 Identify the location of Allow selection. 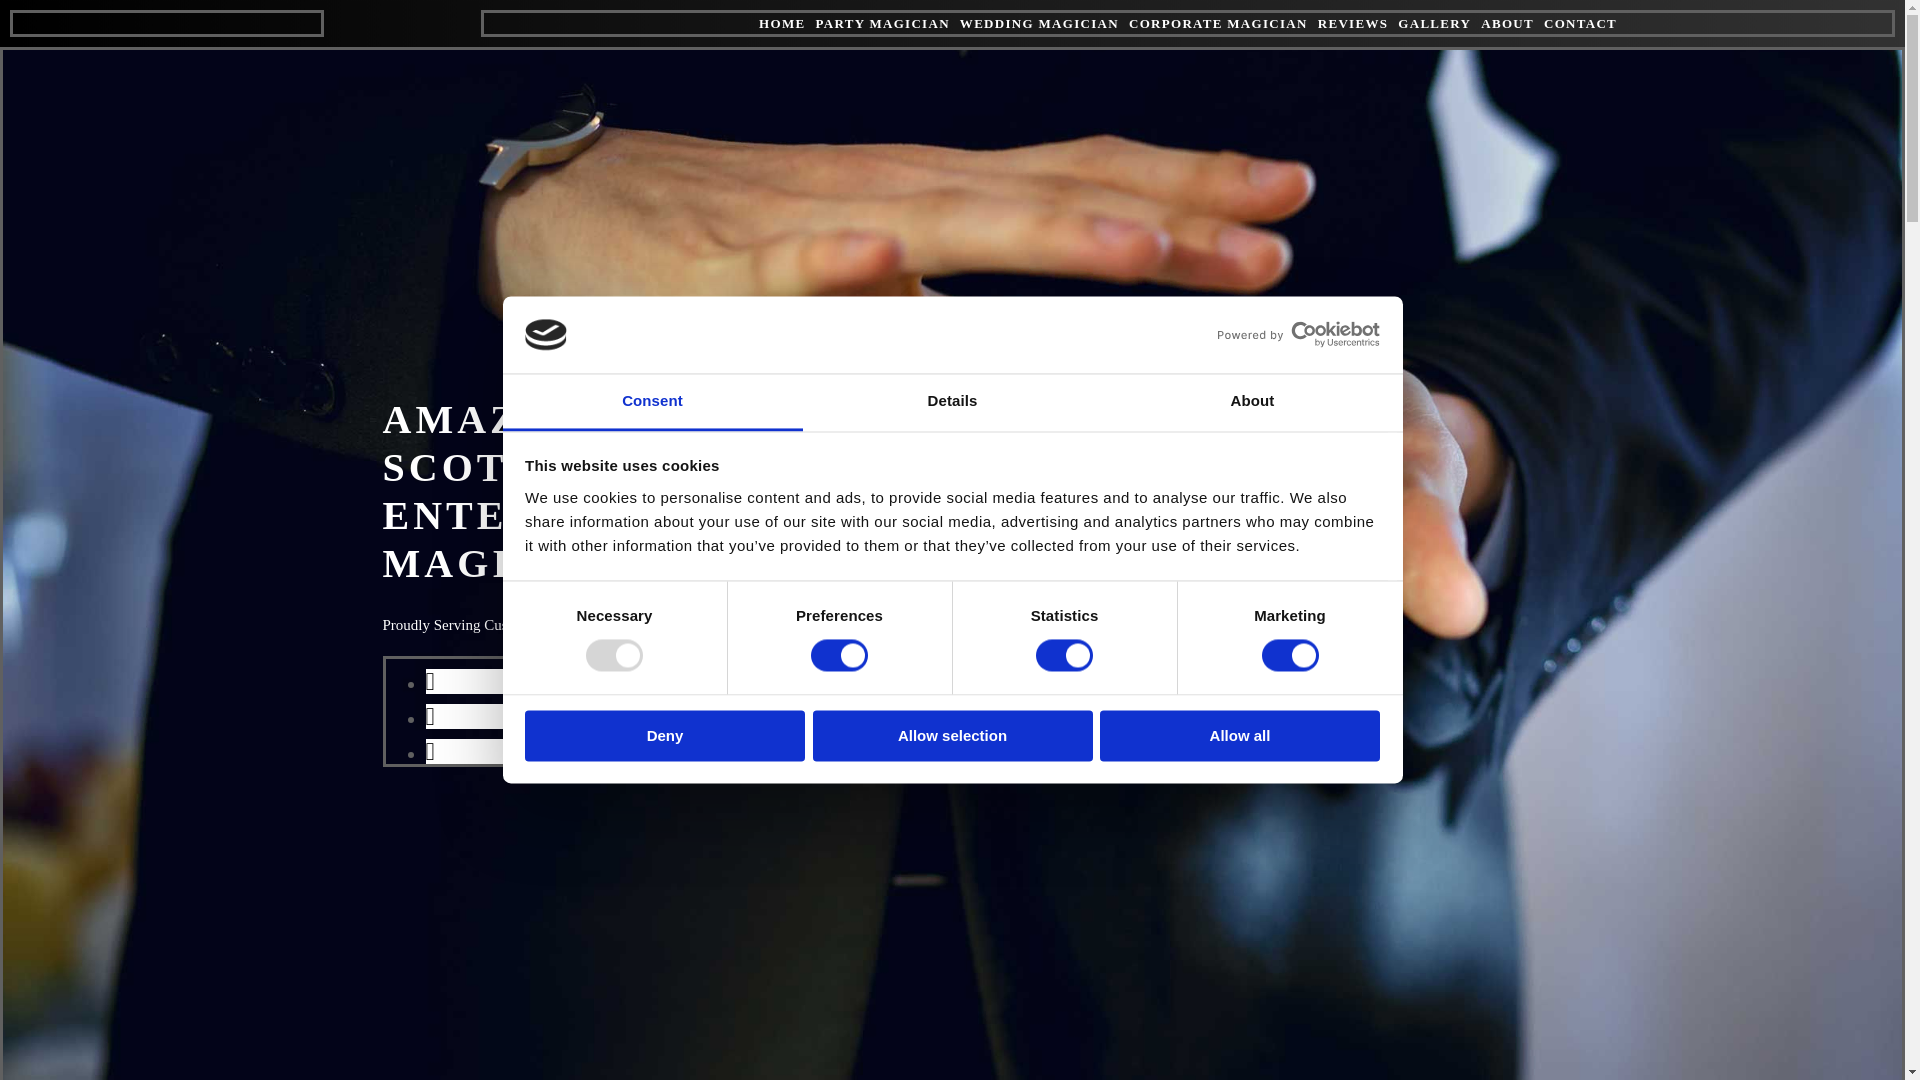
(952, 735).